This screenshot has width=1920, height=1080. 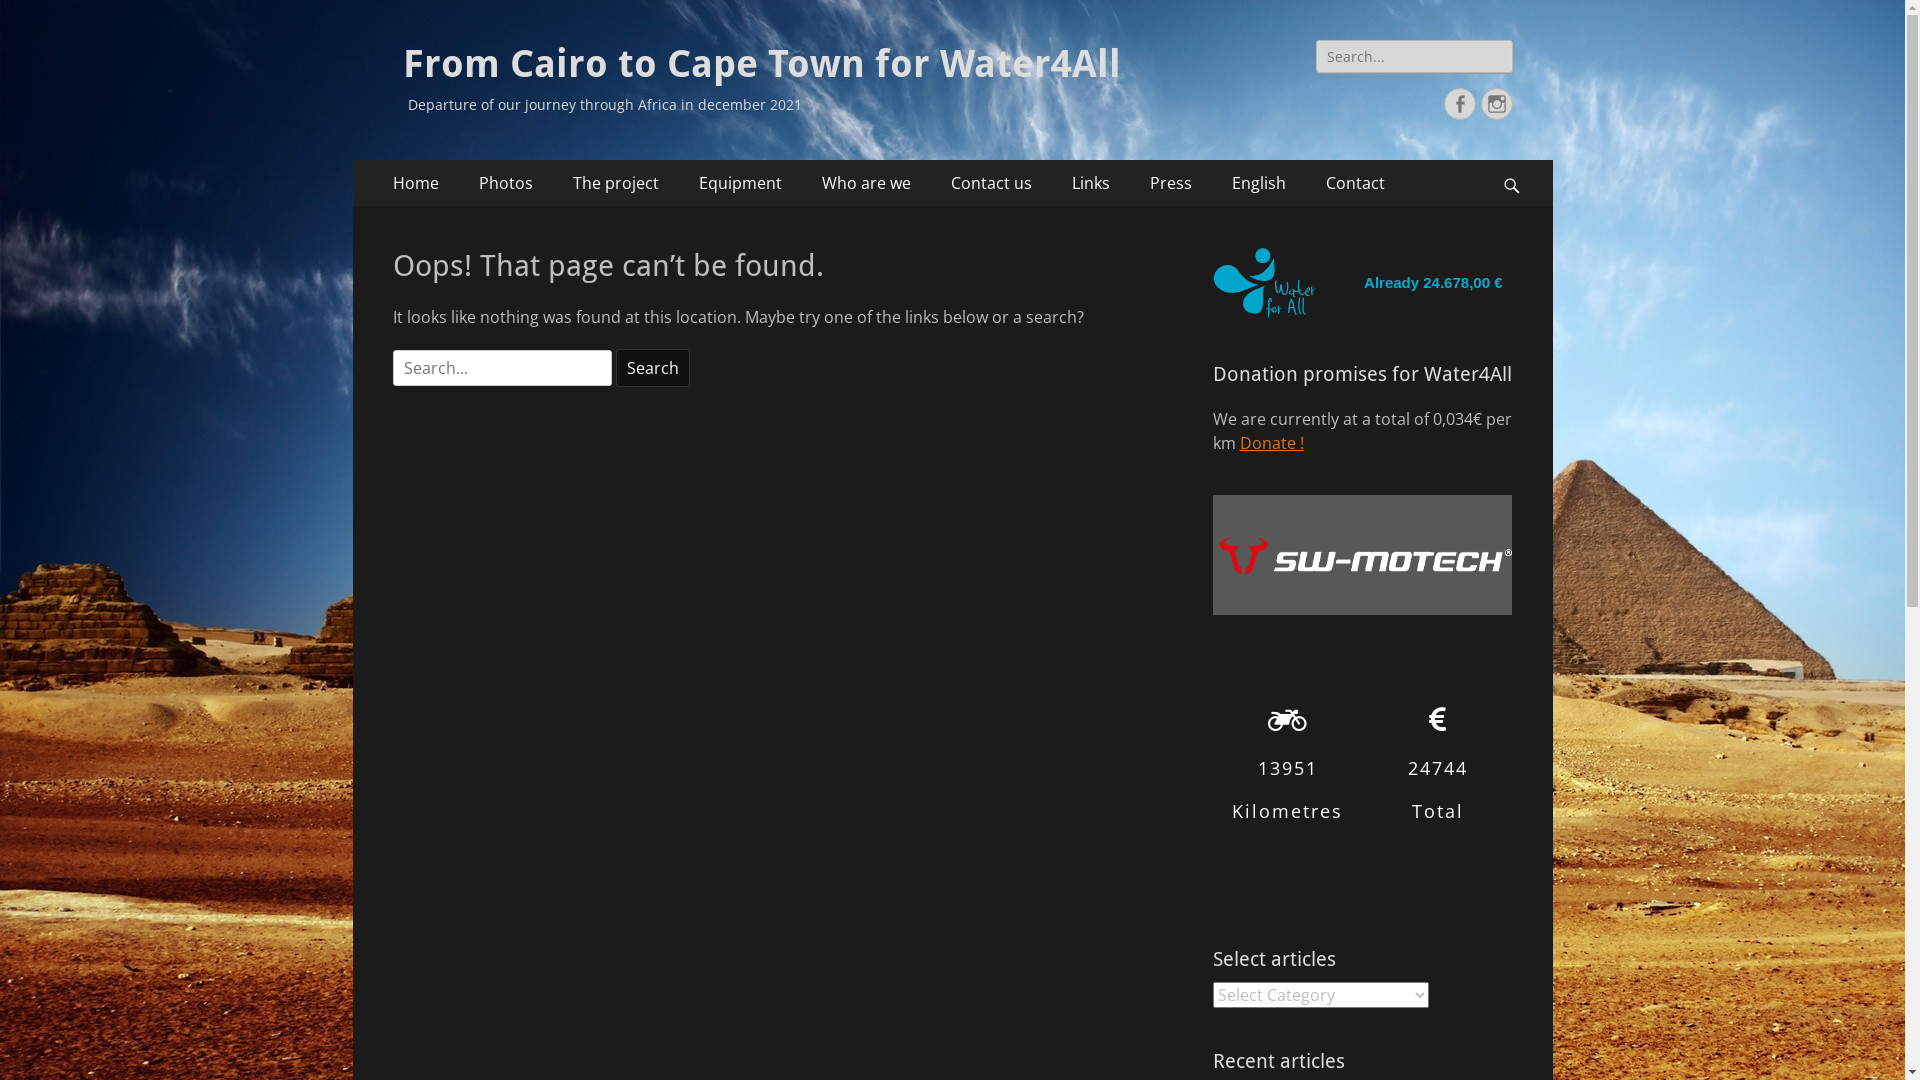 I want to click on The project, so click(x=615, y=183).